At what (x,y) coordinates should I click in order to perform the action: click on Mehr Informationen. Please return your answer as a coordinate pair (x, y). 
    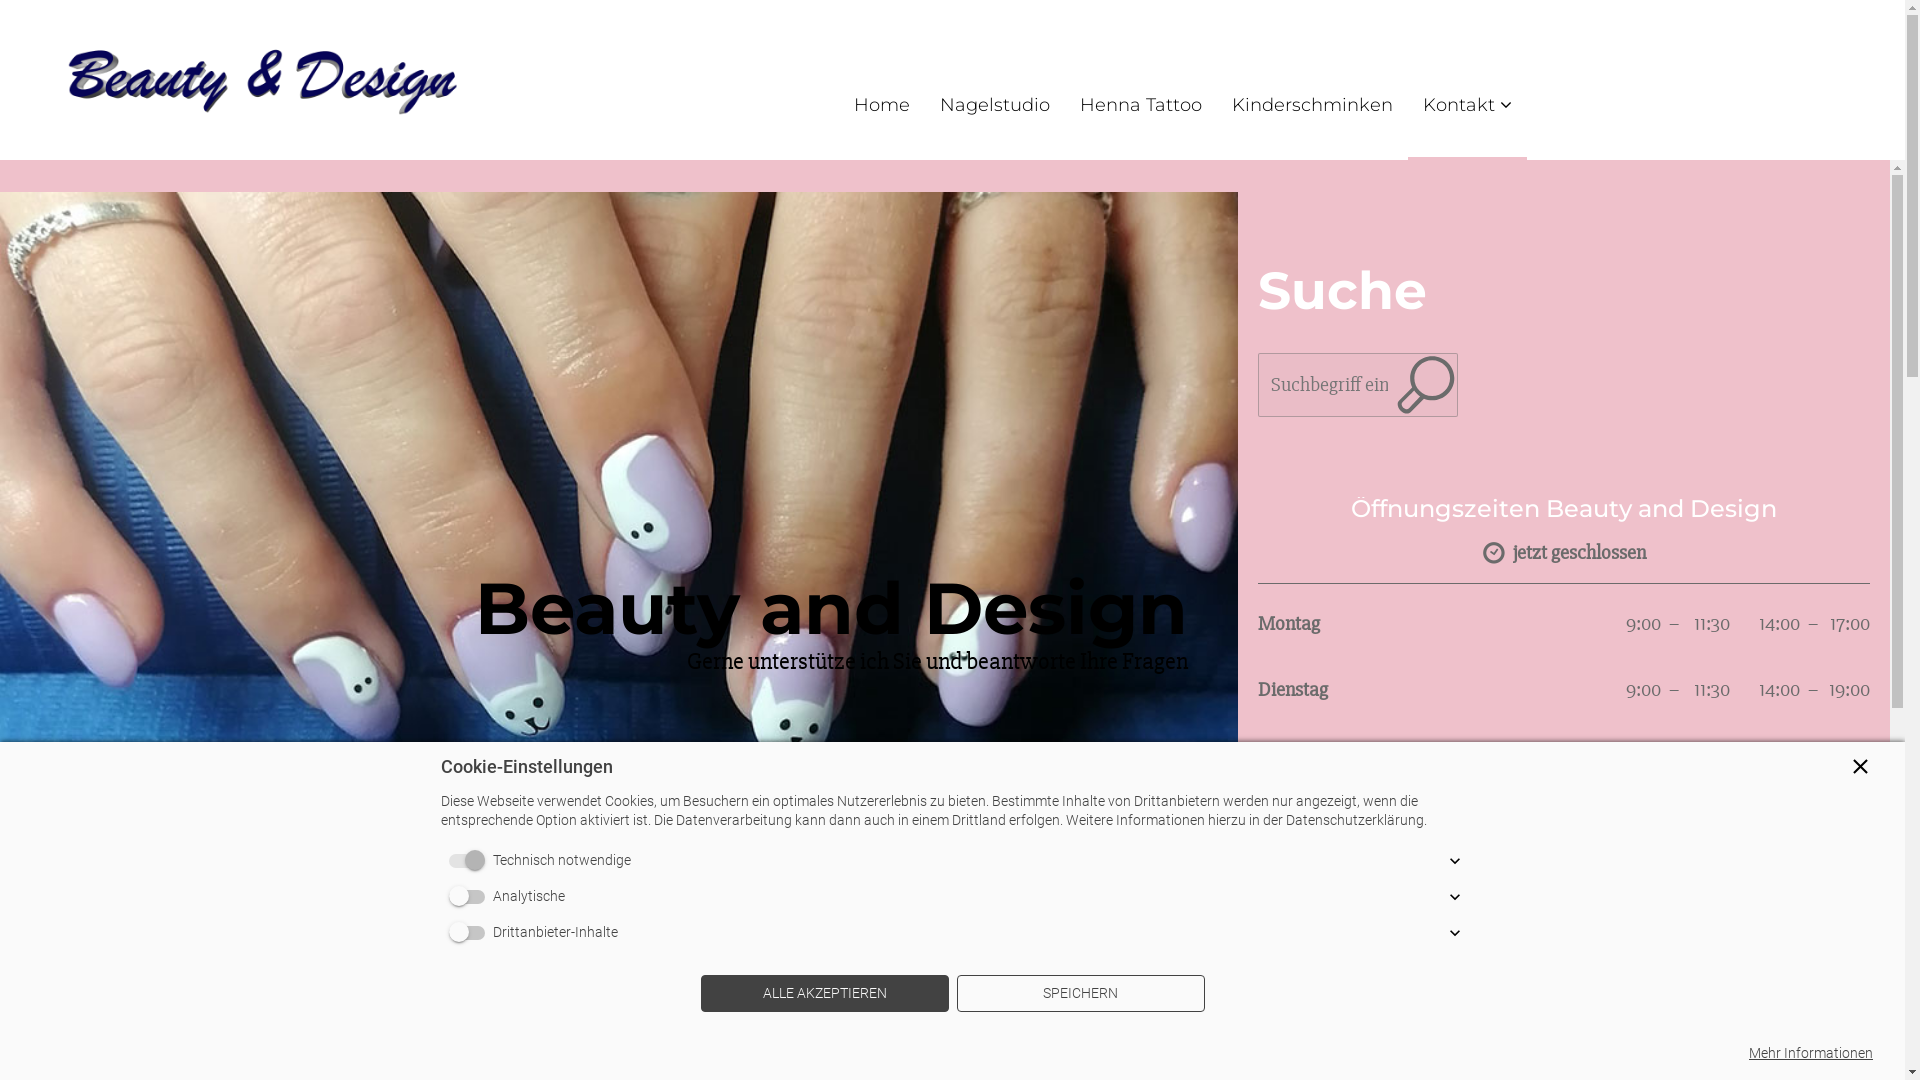
    Looking at the image, I should click on (1811, 1054).